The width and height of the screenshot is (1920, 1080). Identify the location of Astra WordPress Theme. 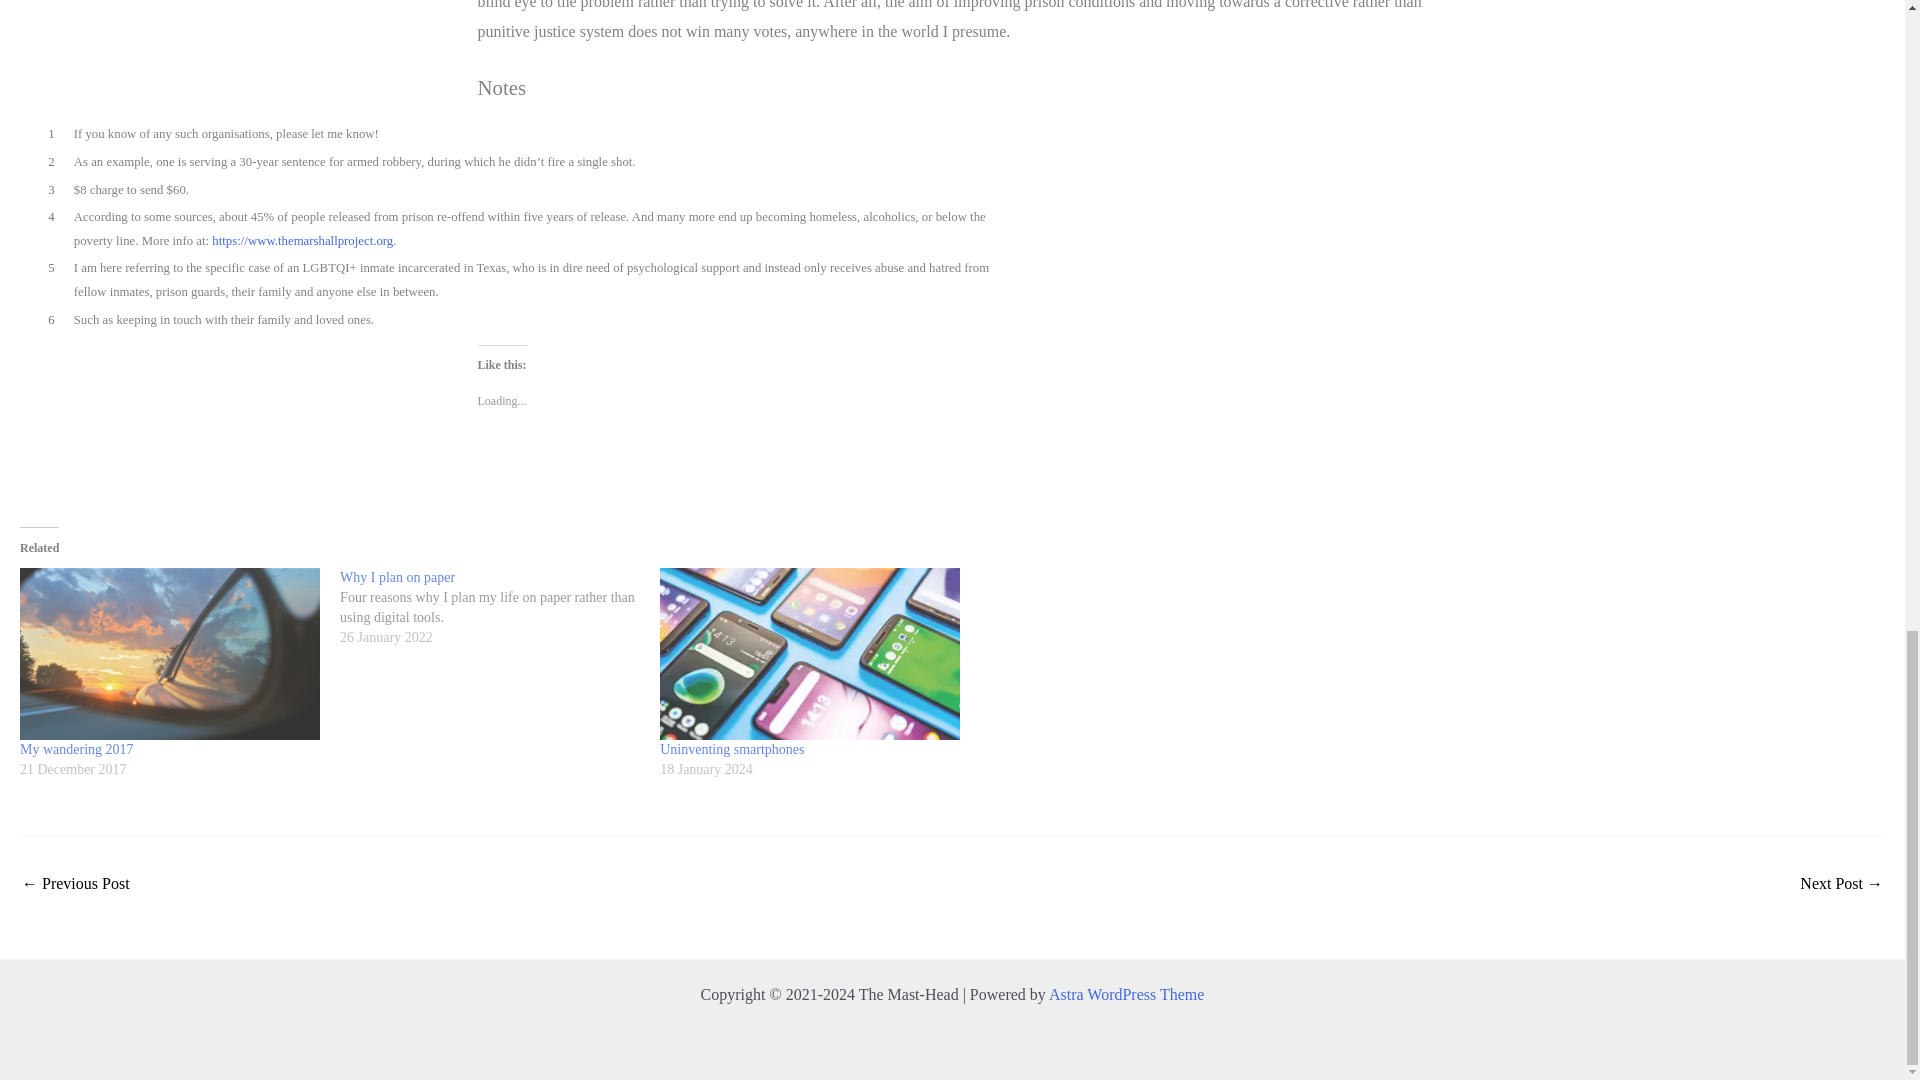
(1126, 994).